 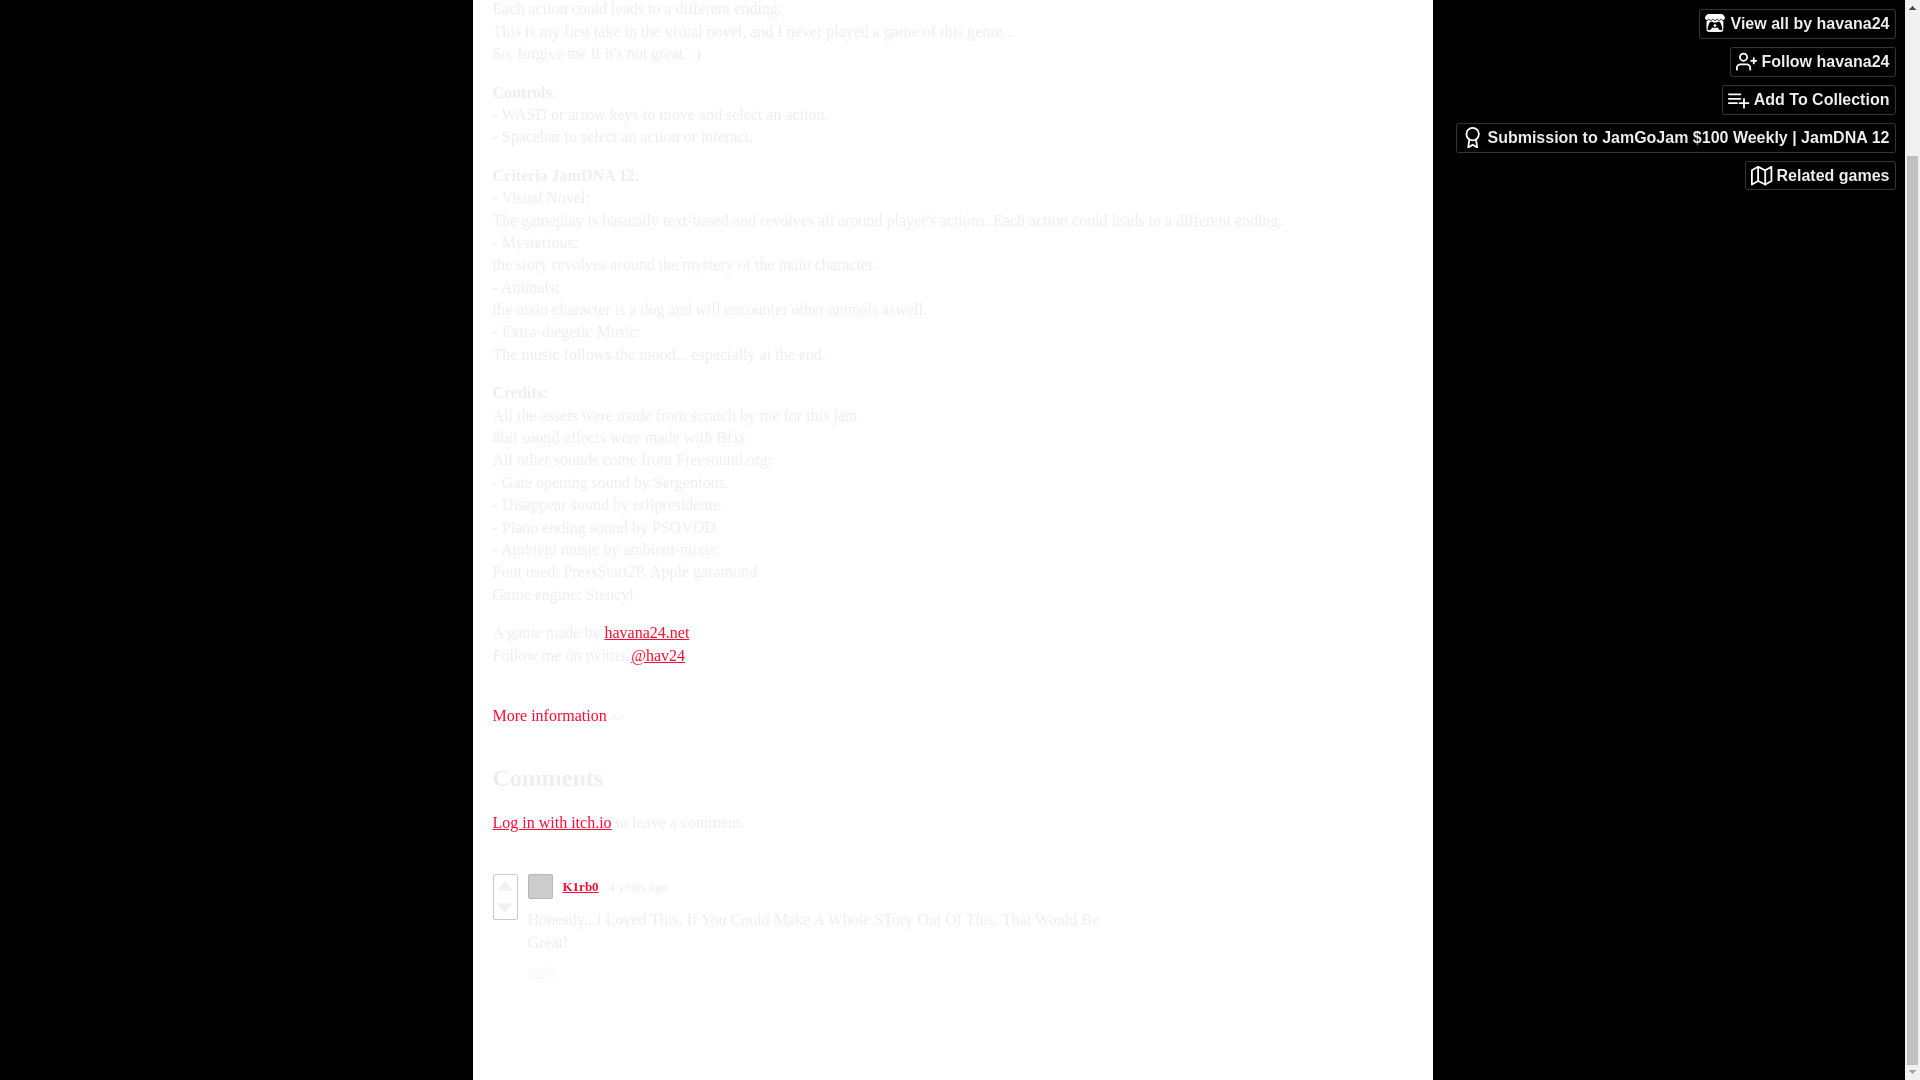 I want to click on 2020-05-28 01:39:56, so click(x=638, y=887).